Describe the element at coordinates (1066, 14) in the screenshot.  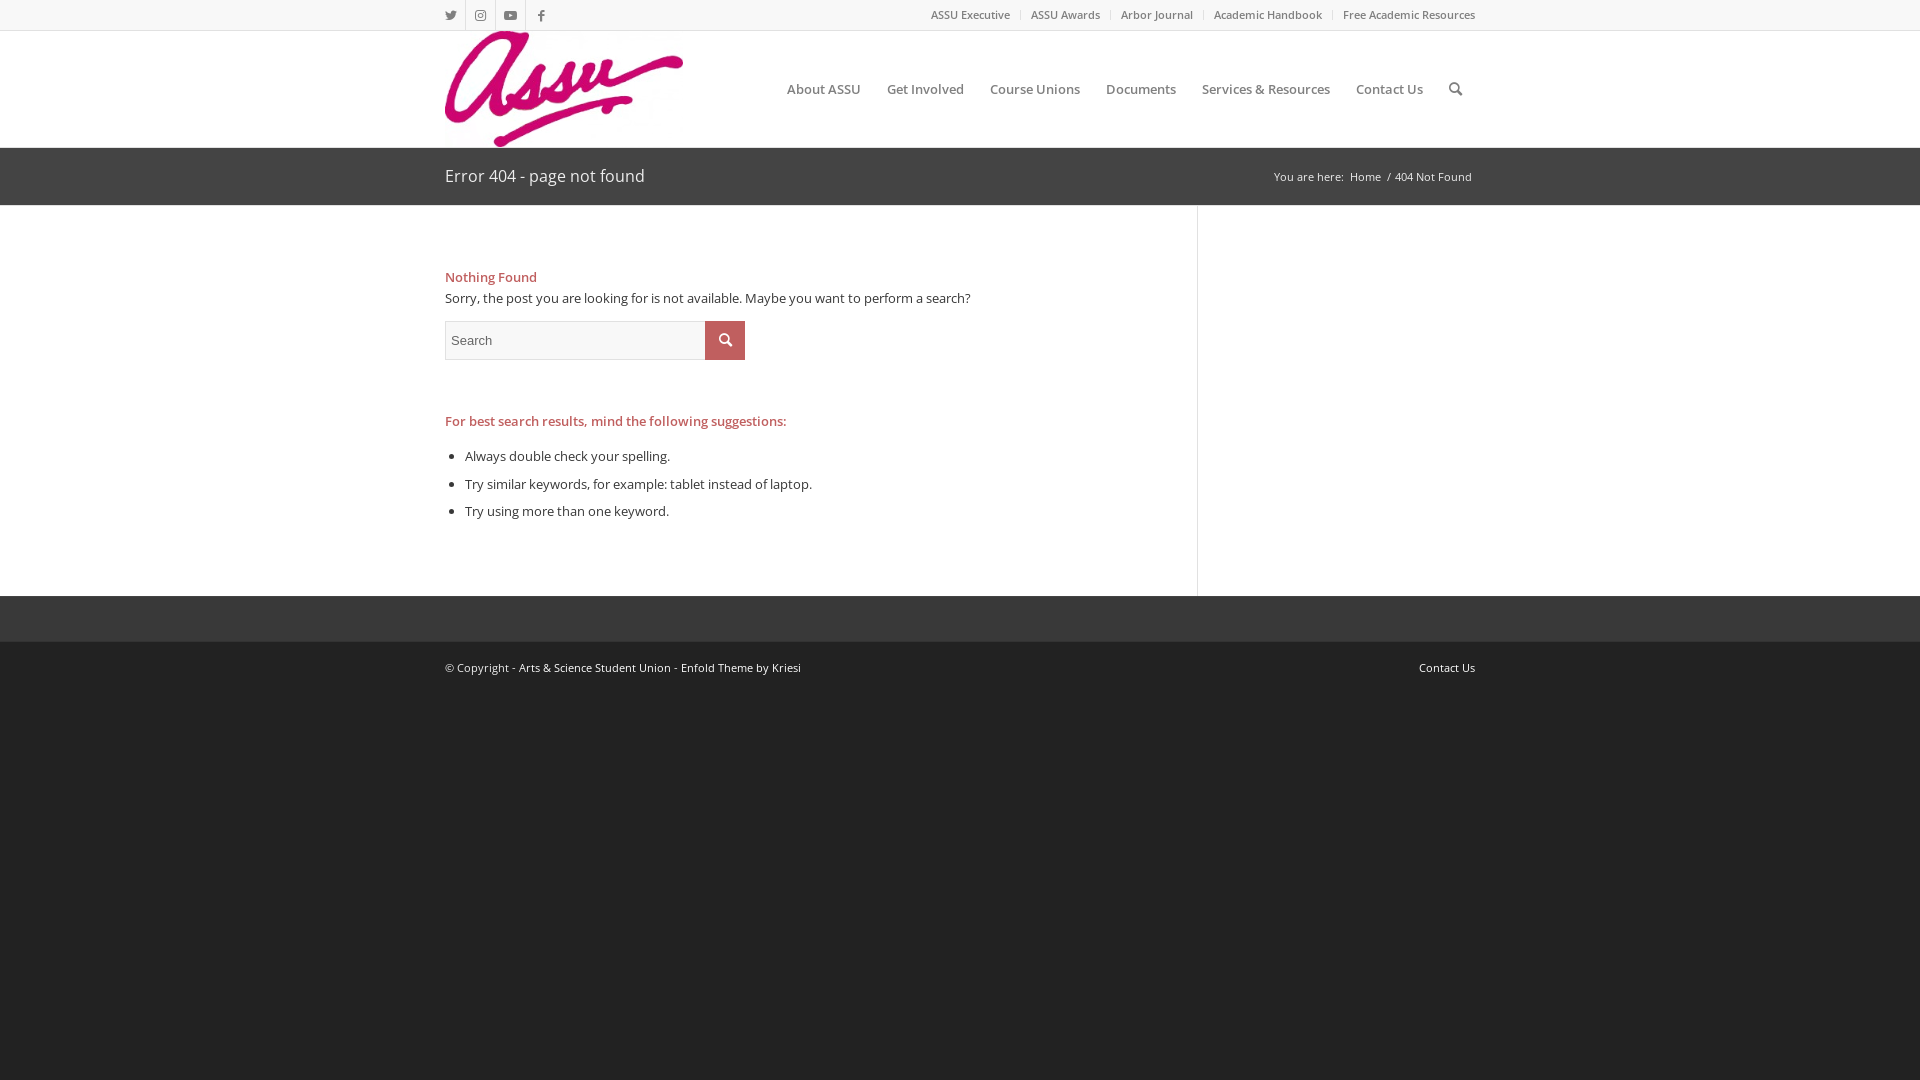
I see `ASSU Awards` at that location.